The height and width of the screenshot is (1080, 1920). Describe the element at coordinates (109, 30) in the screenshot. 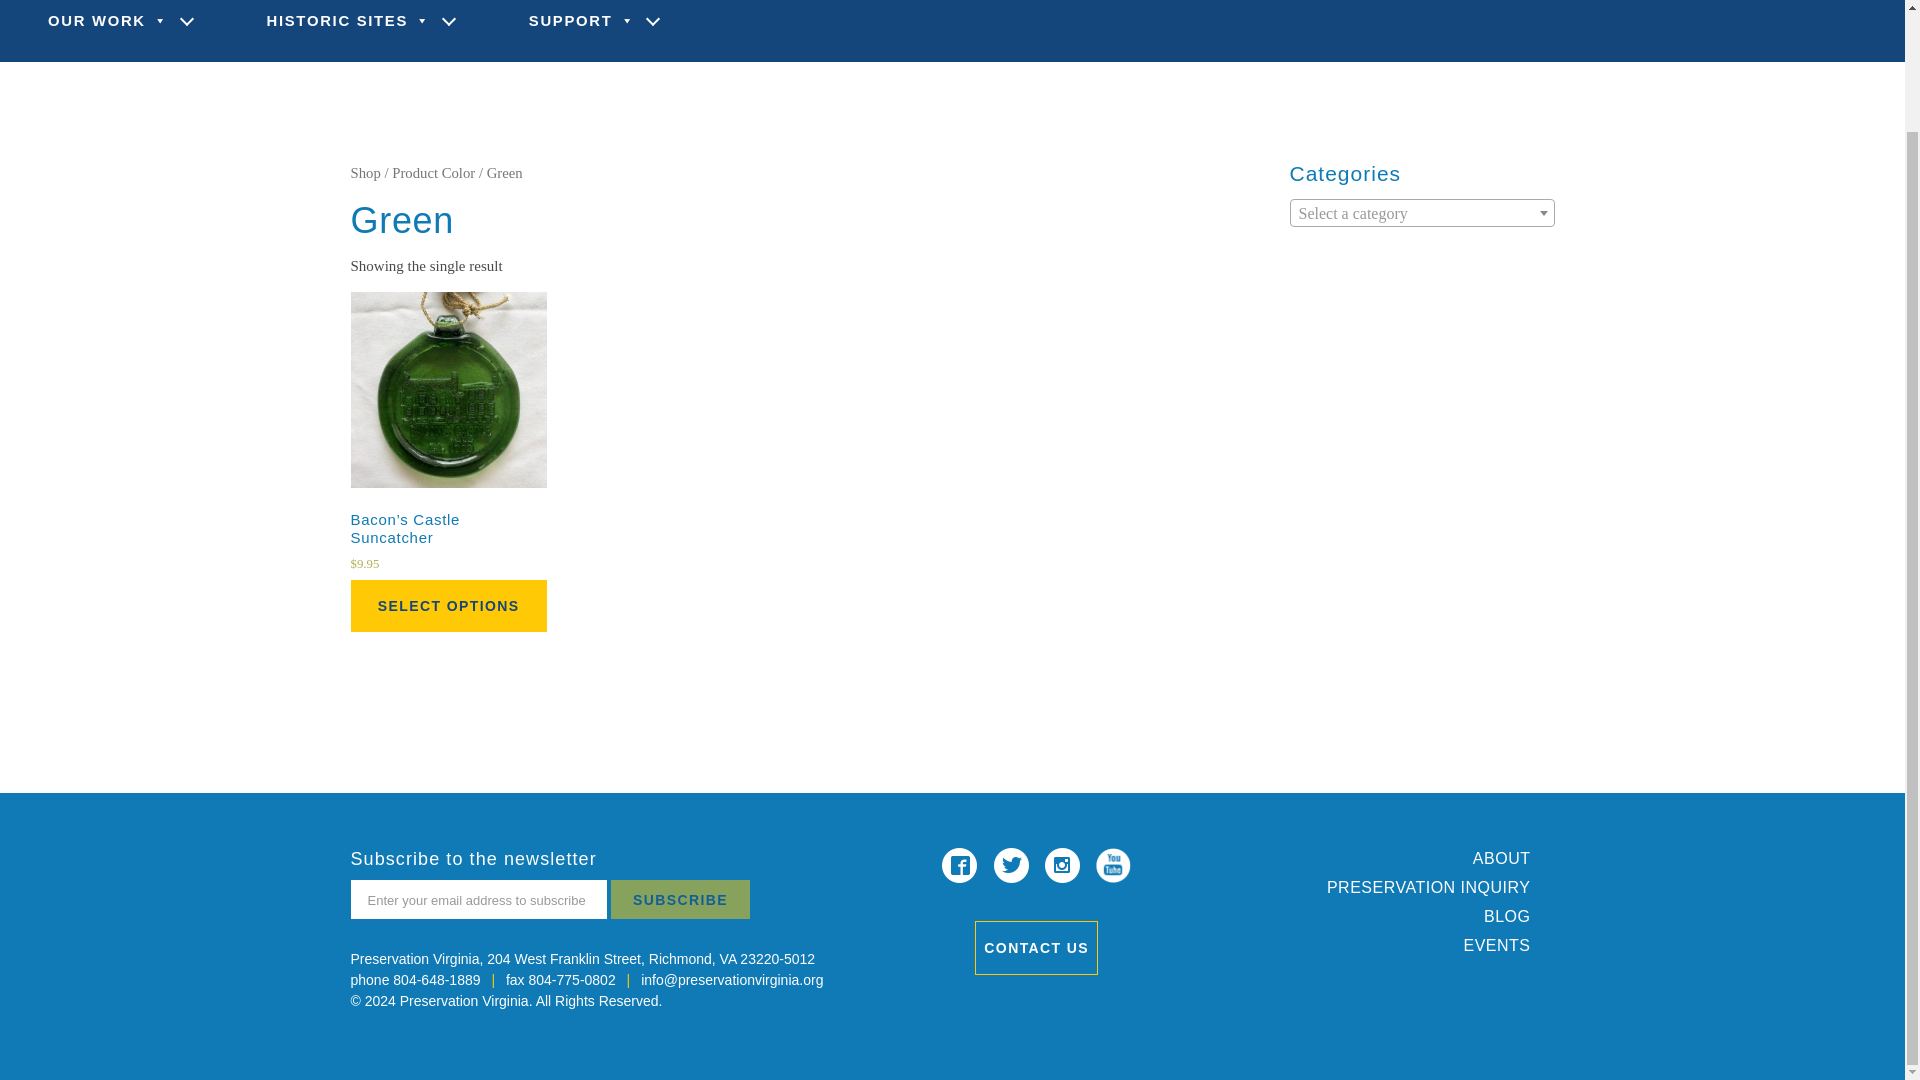

I see `OUR WORK` at that location.